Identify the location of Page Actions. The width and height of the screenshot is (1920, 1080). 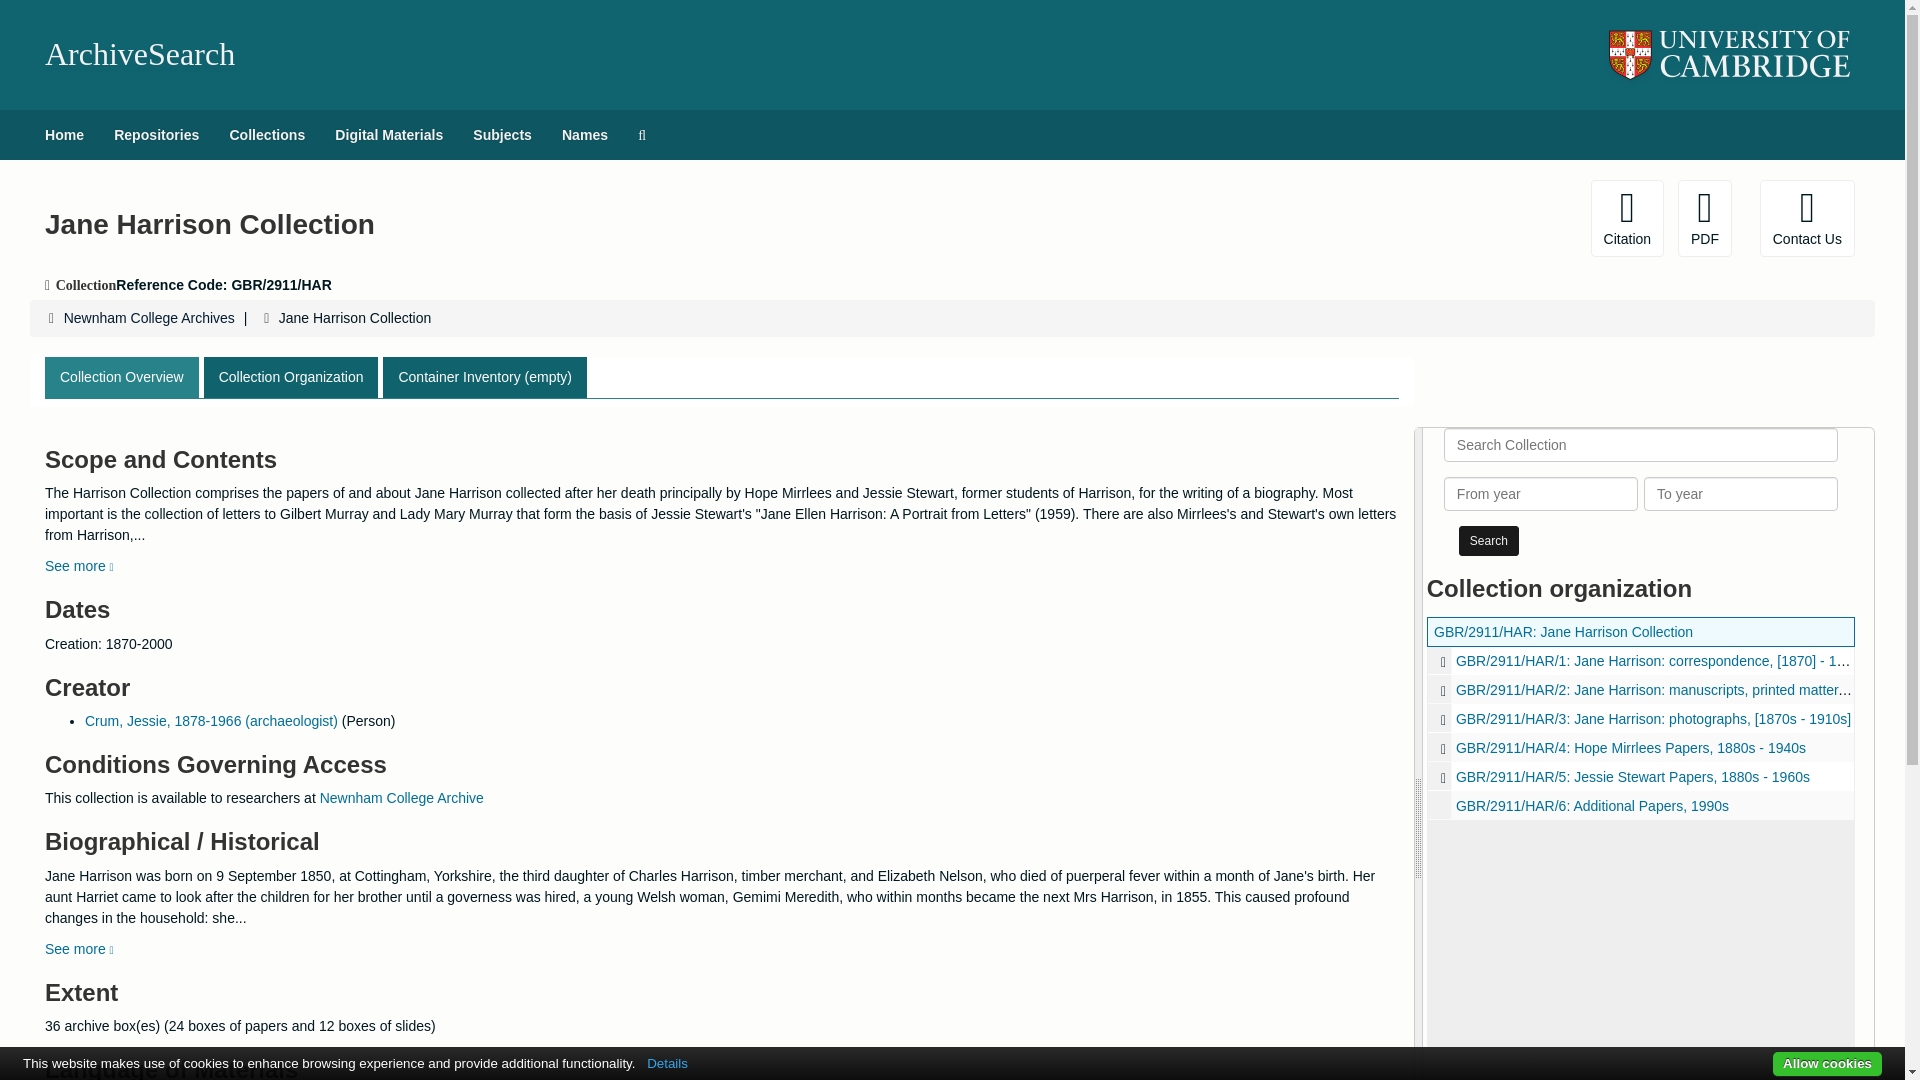
(1490, 218).